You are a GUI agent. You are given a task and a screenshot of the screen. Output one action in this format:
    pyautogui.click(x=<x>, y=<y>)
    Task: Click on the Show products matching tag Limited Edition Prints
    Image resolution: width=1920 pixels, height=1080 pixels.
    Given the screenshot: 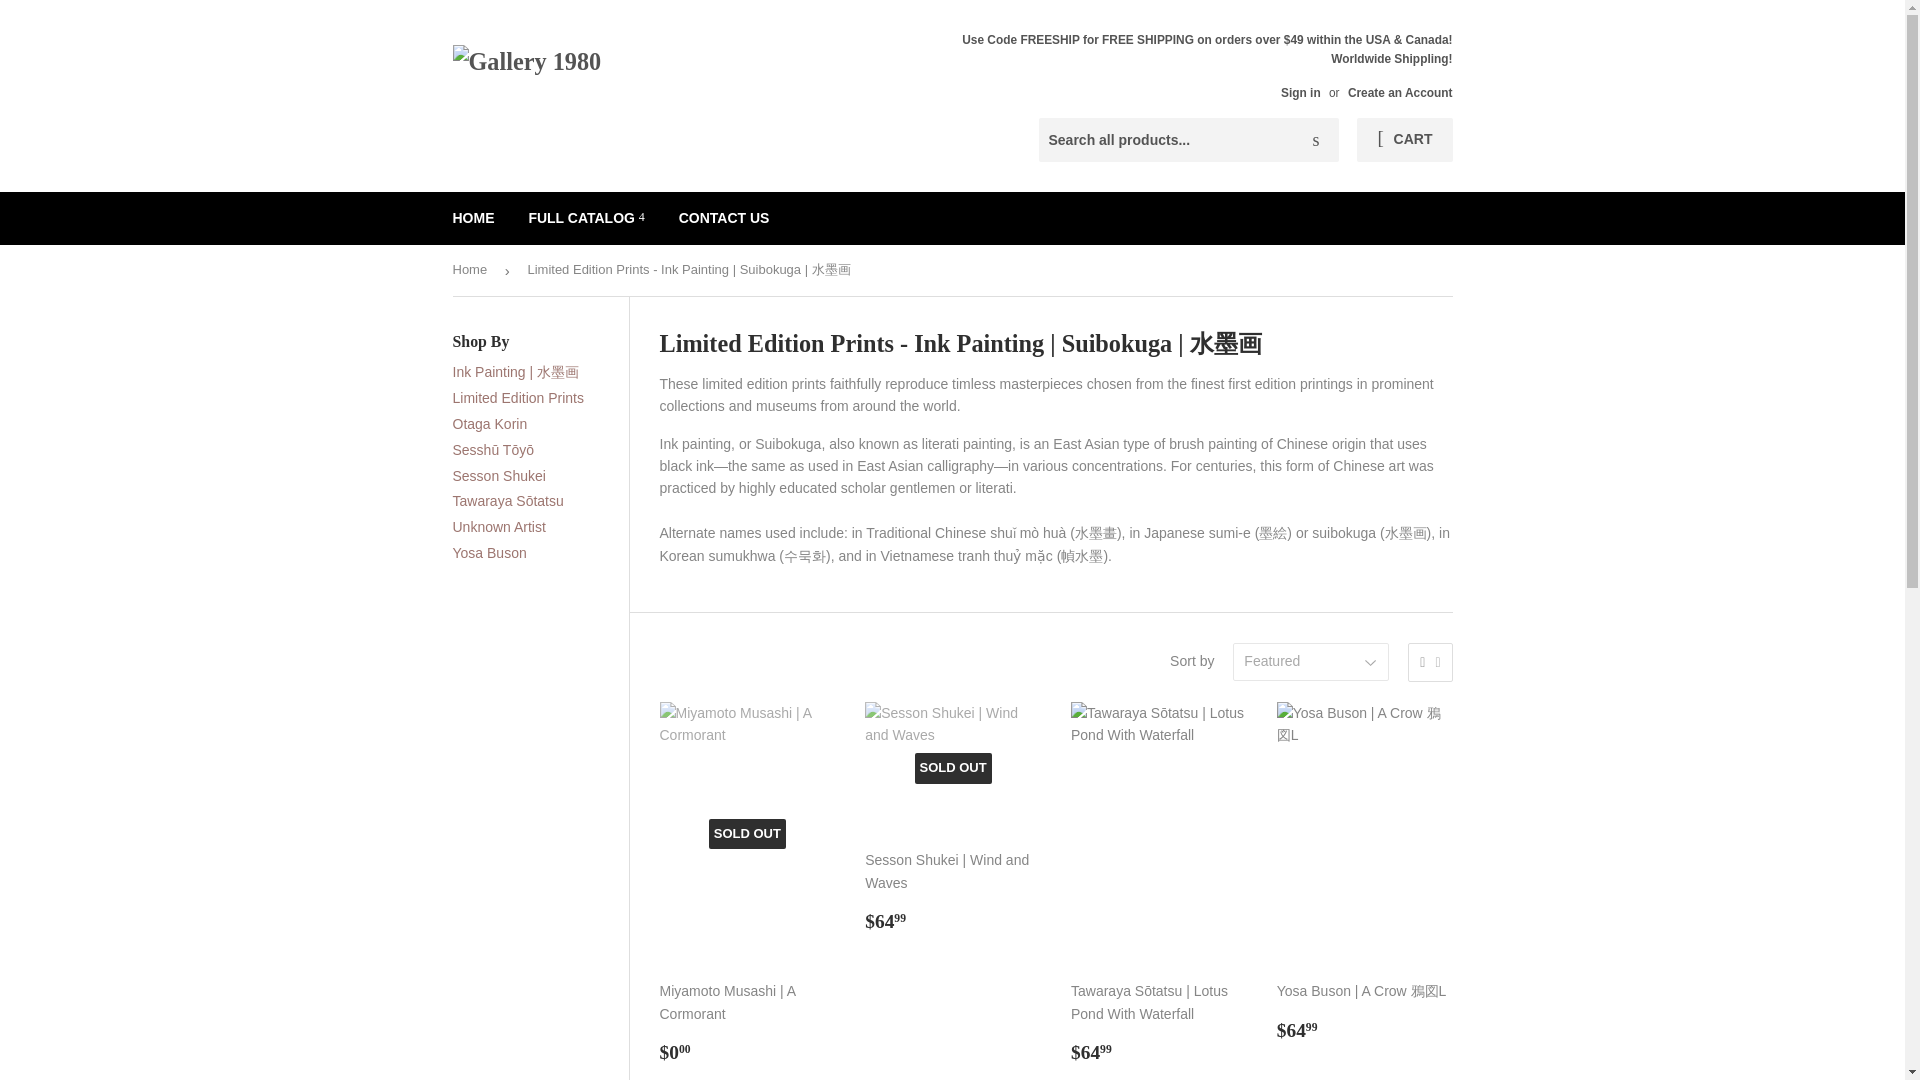 What is the action you would take?
    pyautogui.click(x=517, y=398)
    